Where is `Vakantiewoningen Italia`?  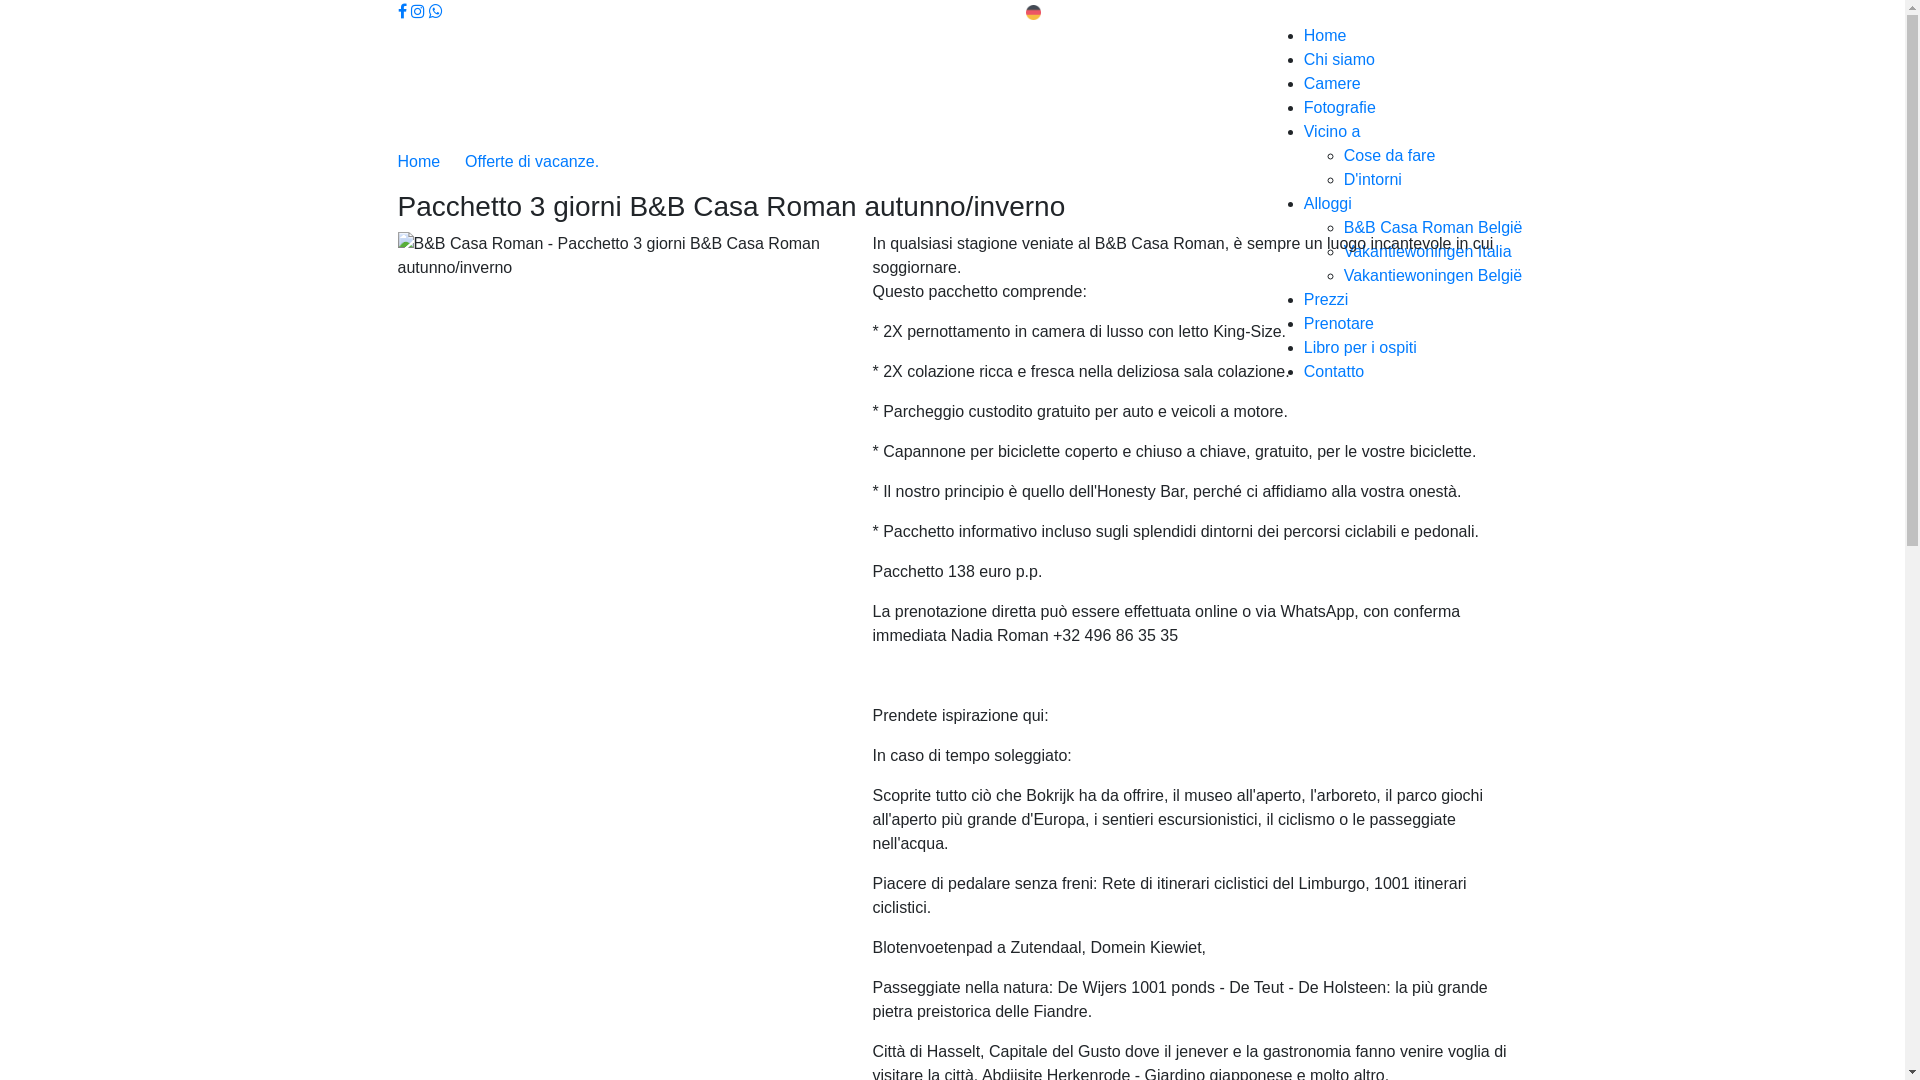 Vakantiewoningen Italia is located at coordinates (1428, 252).